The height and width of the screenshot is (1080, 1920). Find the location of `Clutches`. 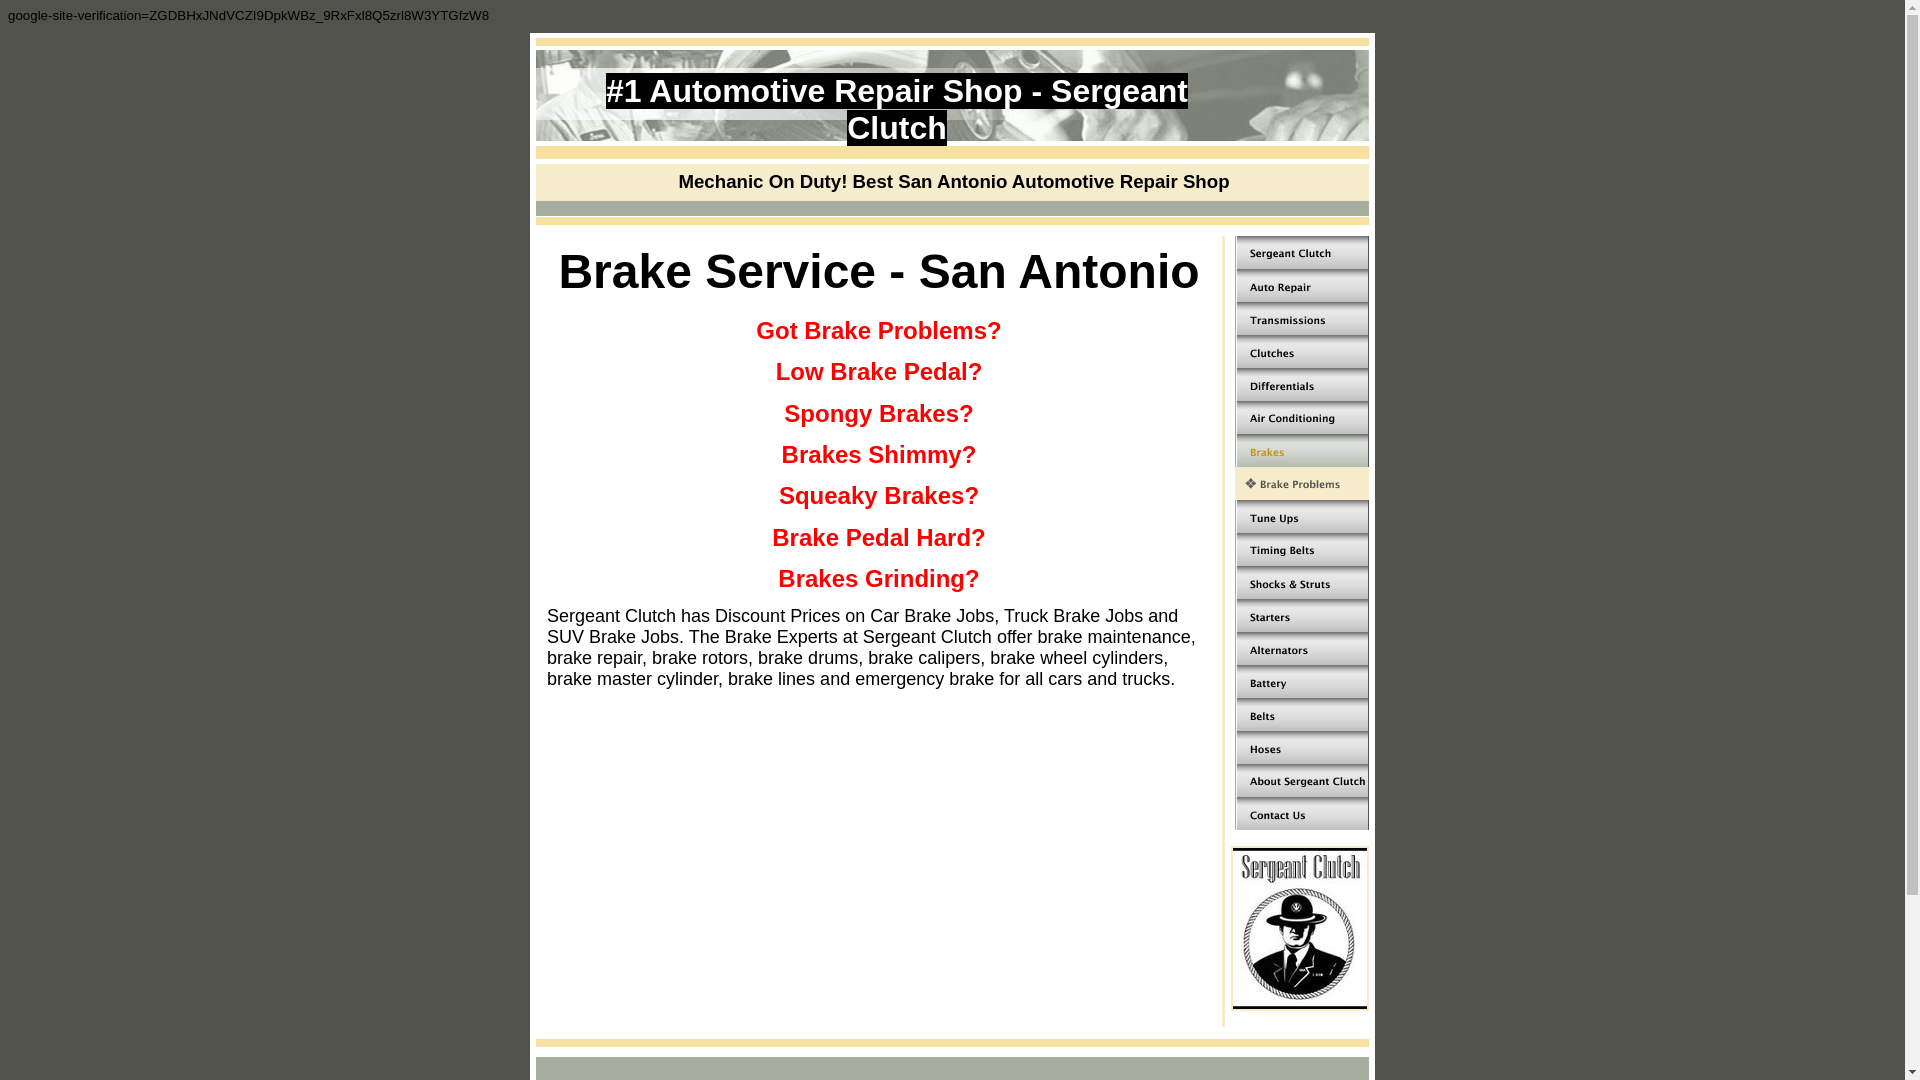

Clutches is located at coordinates (1301, 351).